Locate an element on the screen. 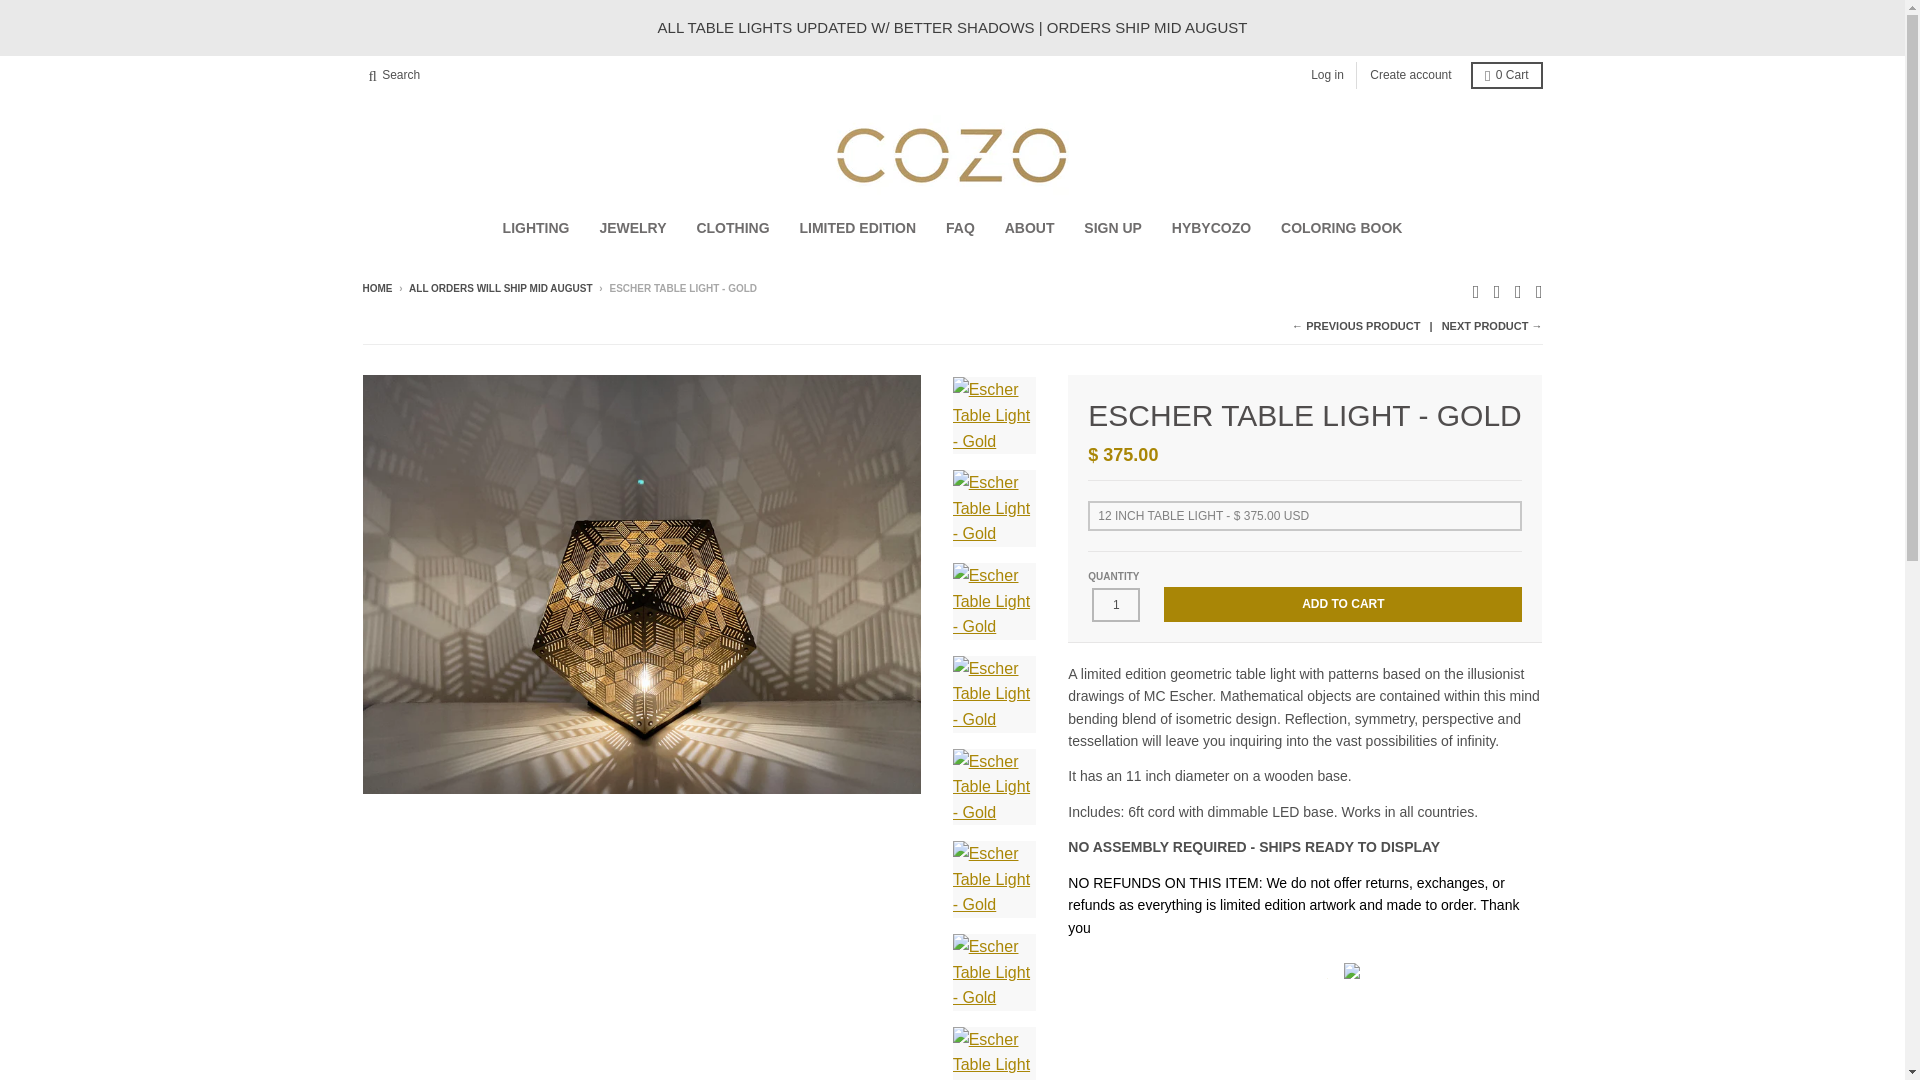  CLOTHING is located at coordinates (732, 228).